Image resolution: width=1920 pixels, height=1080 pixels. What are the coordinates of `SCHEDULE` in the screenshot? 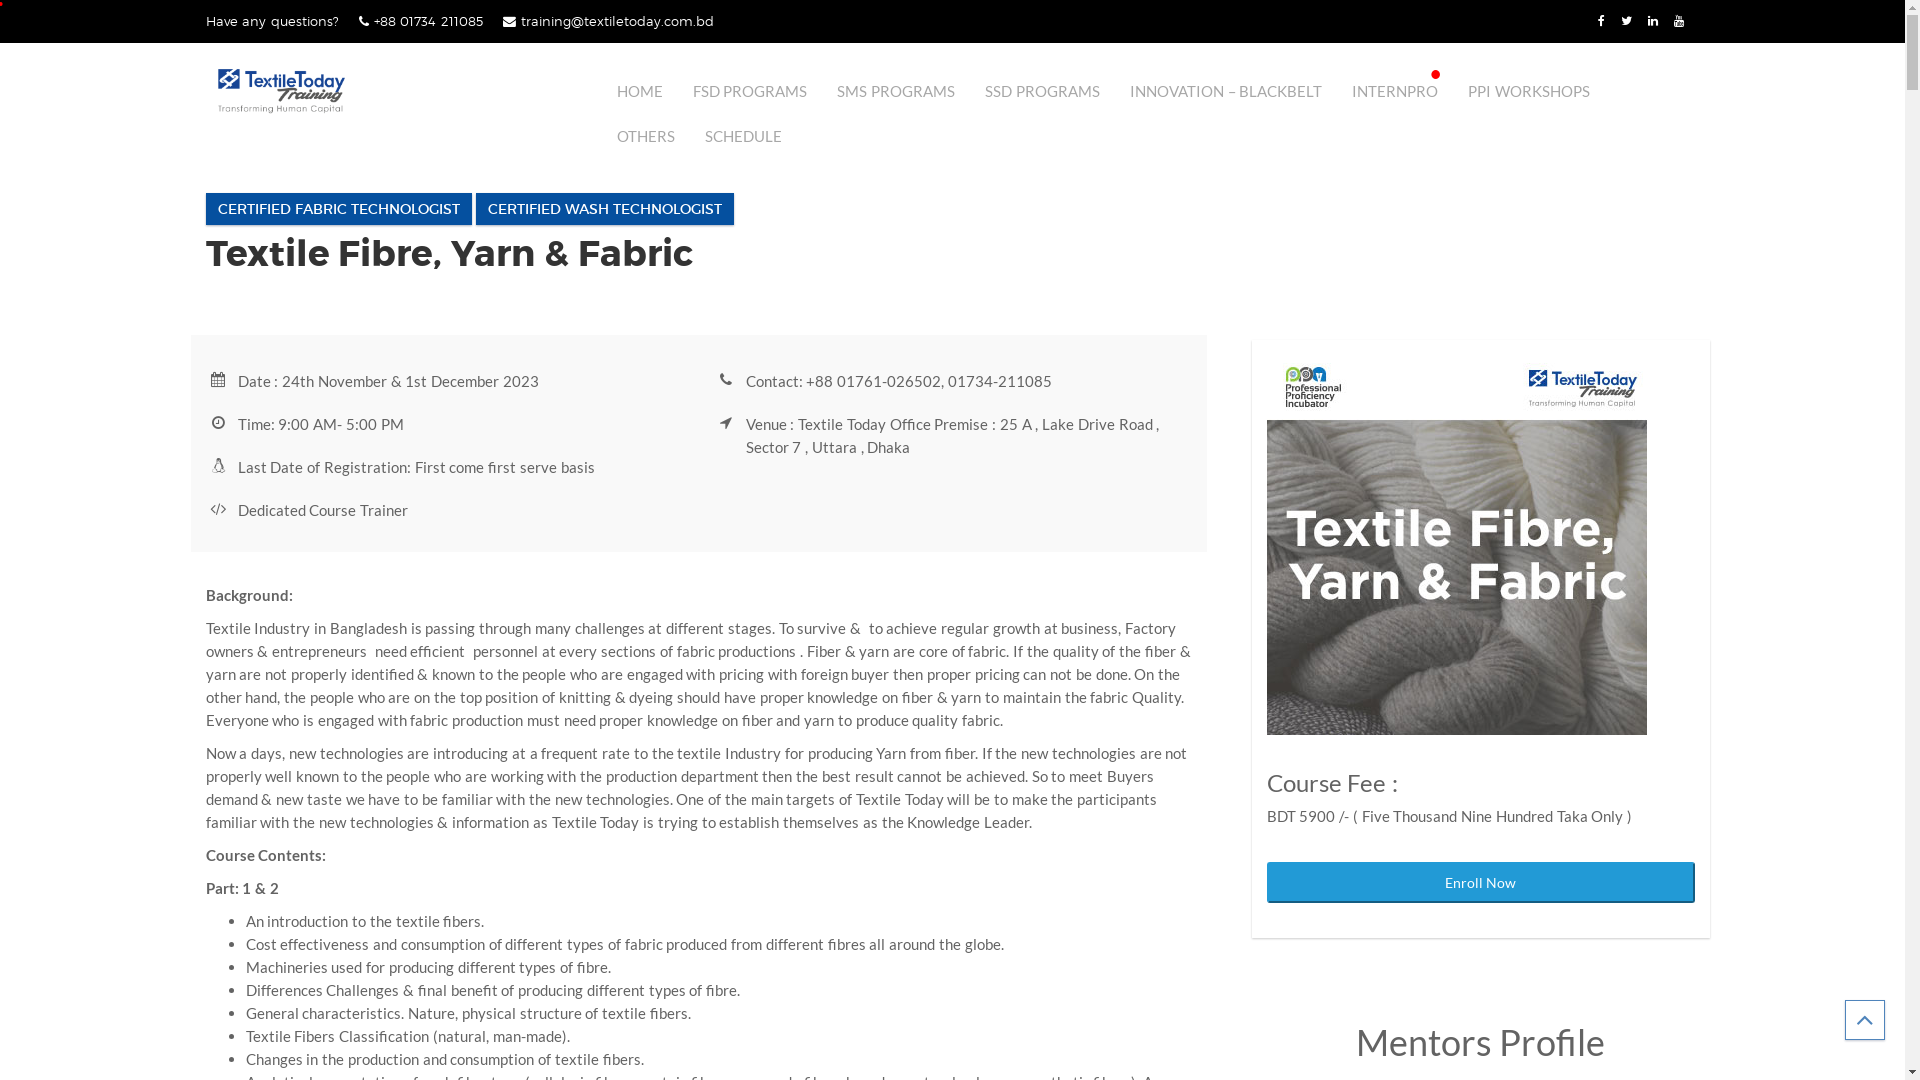 It's located at (742, 136).